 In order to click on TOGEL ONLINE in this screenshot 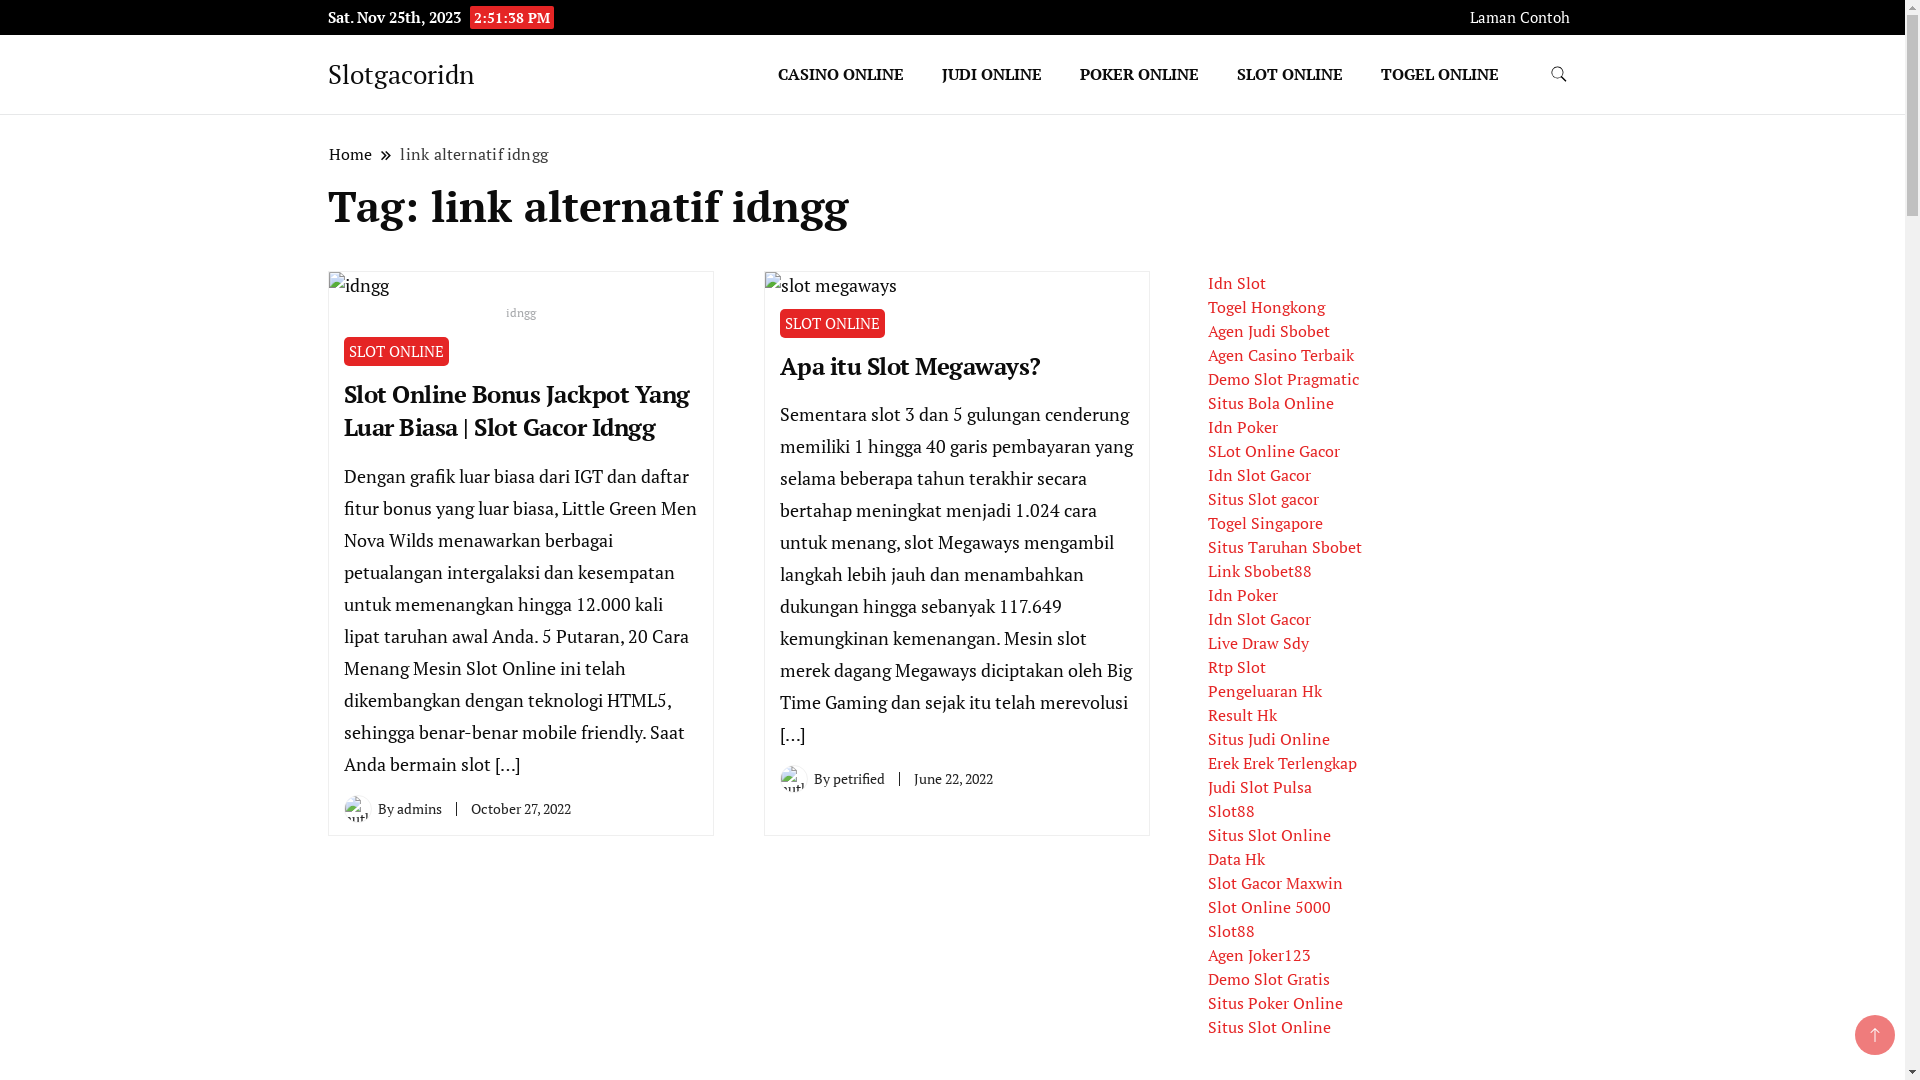, I will do `click(1440, 74)`.